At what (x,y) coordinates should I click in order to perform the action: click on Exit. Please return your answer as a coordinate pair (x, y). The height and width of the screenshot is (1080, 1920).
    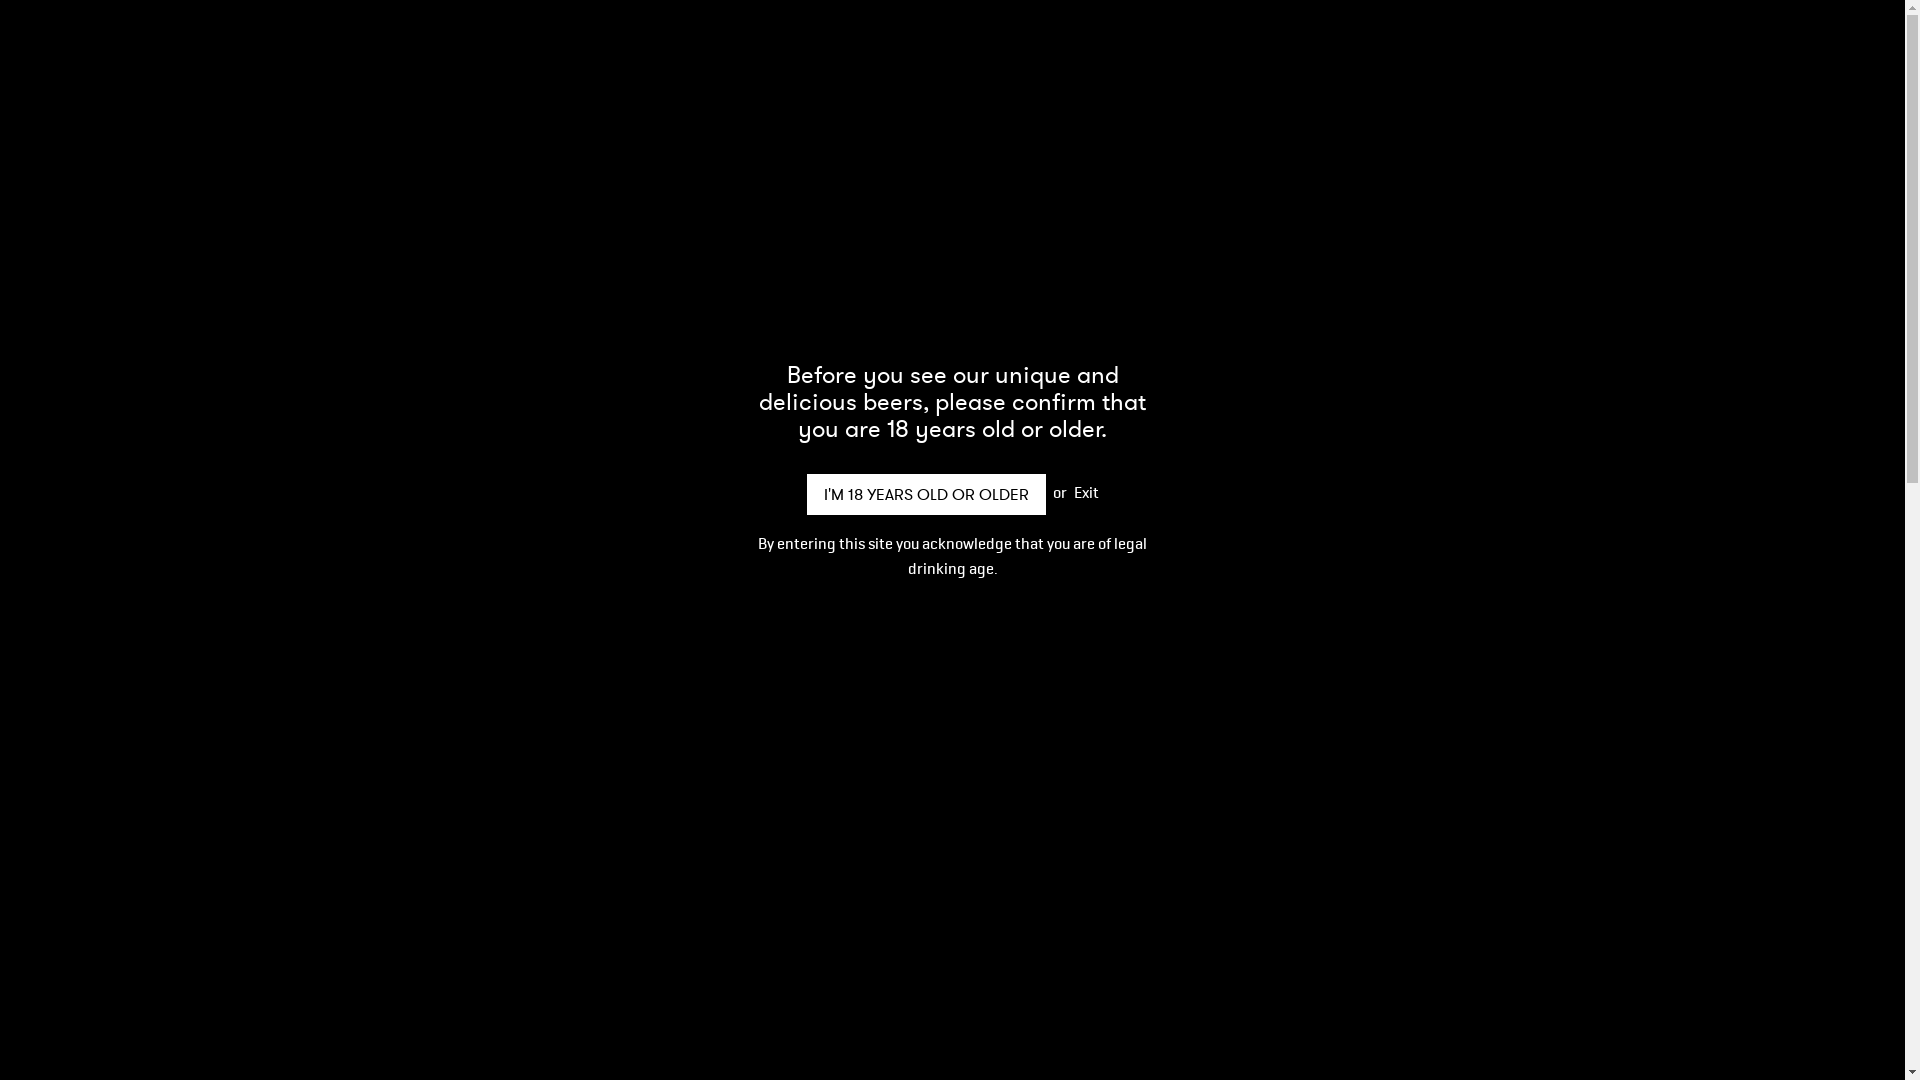
    Looking at the image, I should click on (1086, 492).